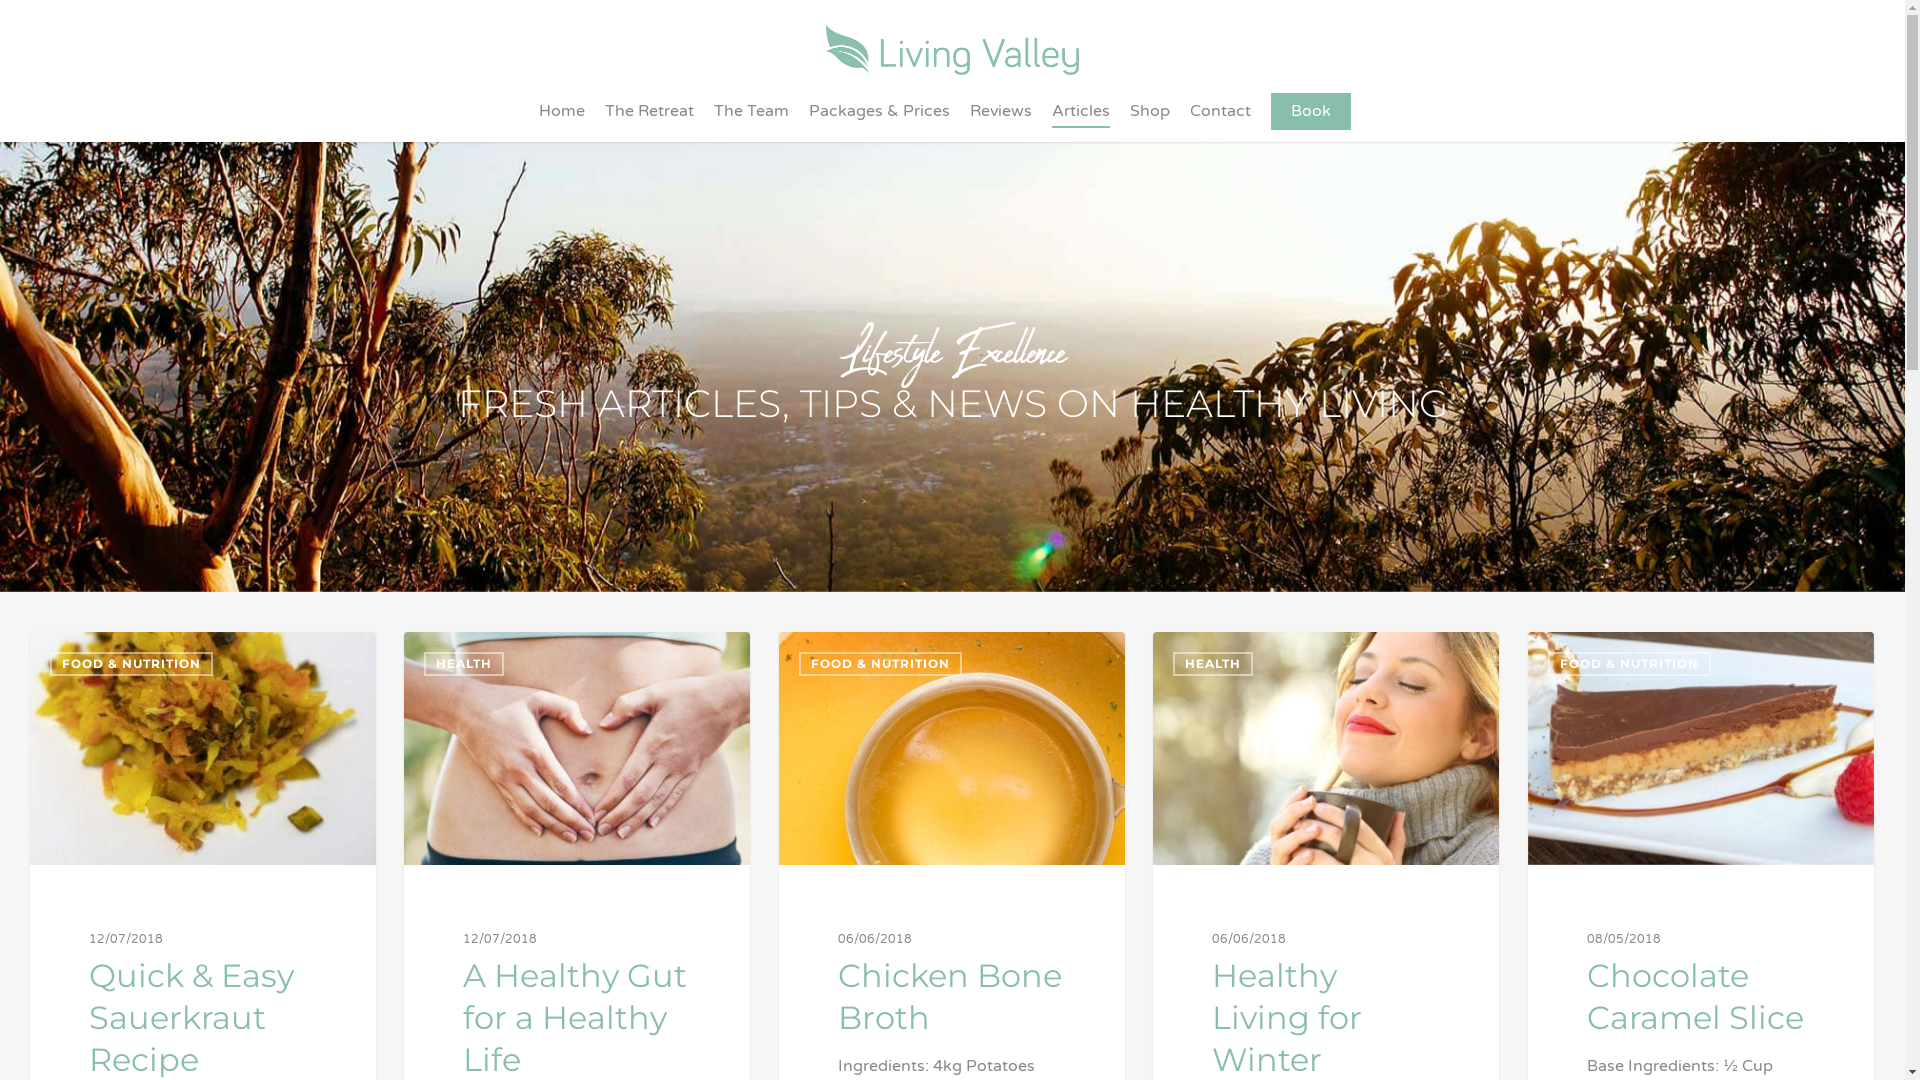 The height and width of the screenshot is (1080, 1920). I want to click on FOOD & NUTRITION, so click(1630, 664).